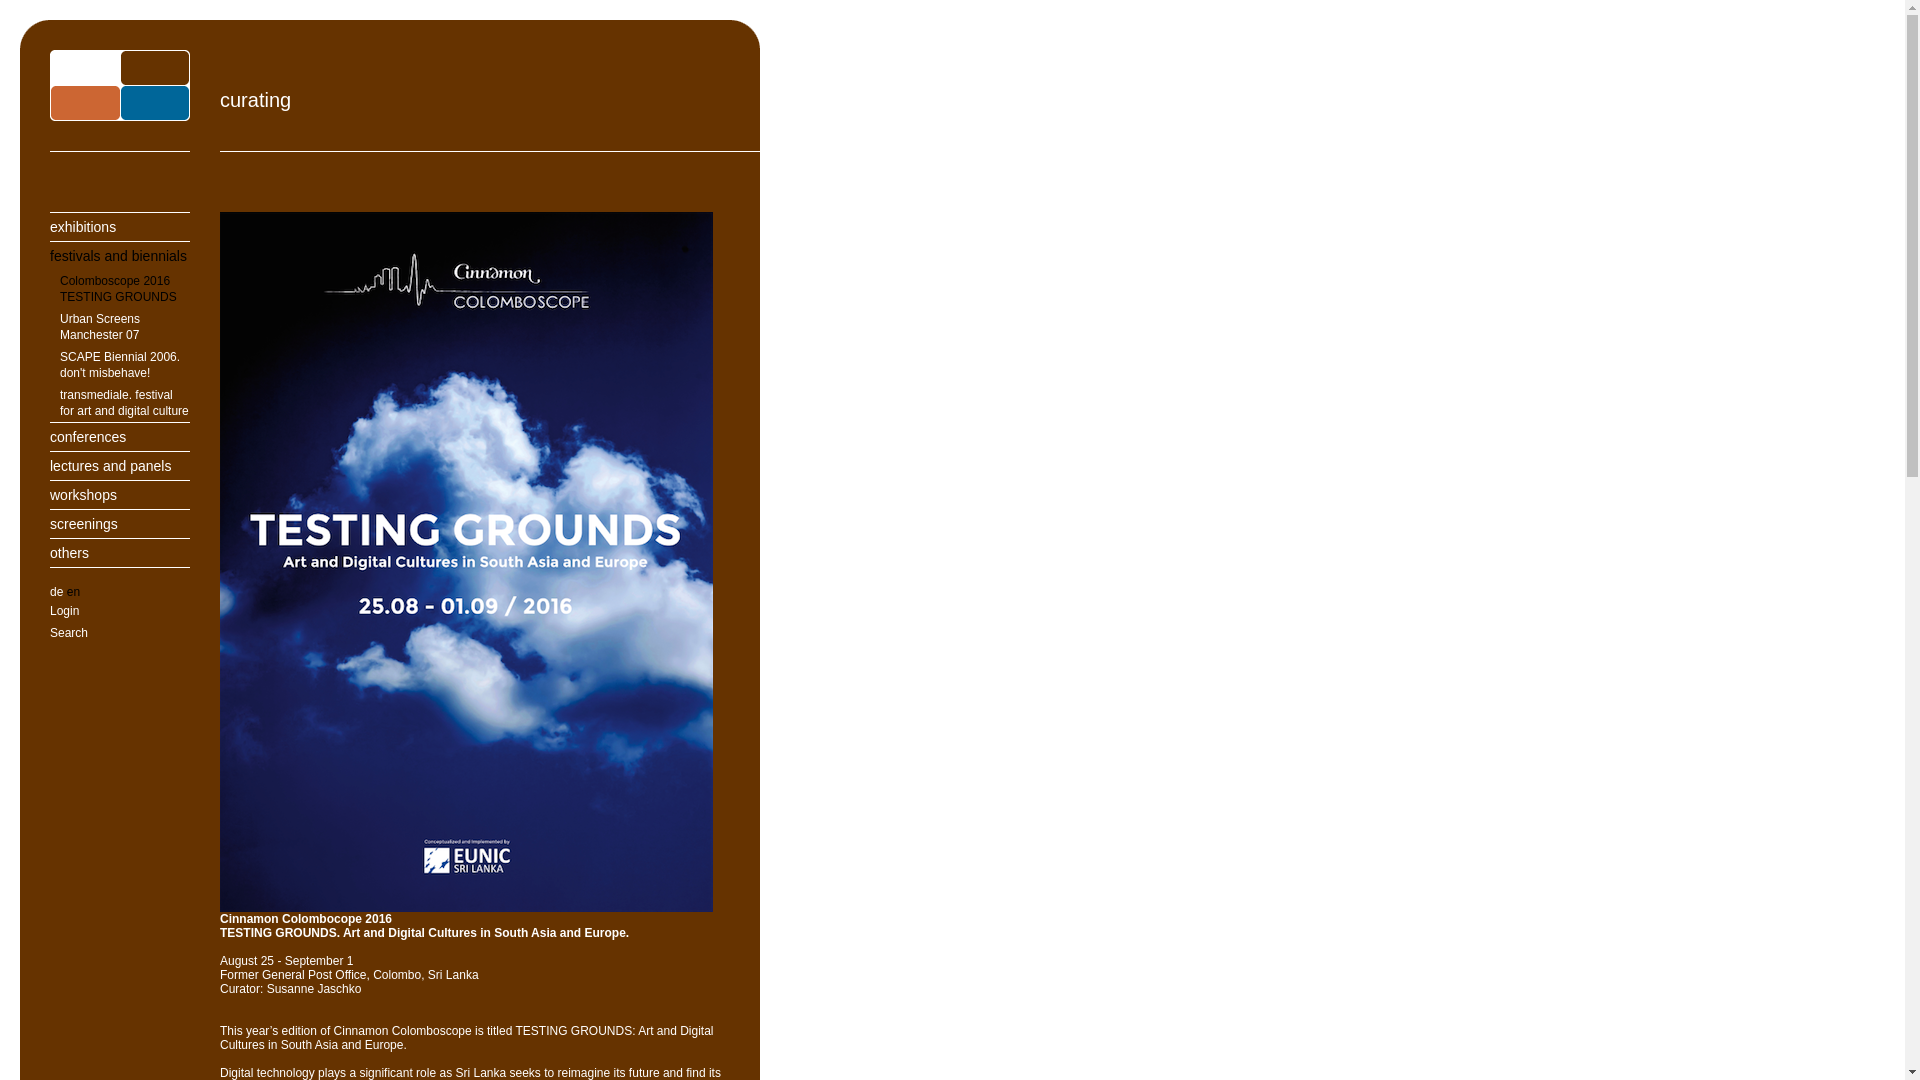 This screenshot has width=1920, height=1080. Describe the element at coordinates (120, 522) in the screenshot. I see `screenings` at that location.